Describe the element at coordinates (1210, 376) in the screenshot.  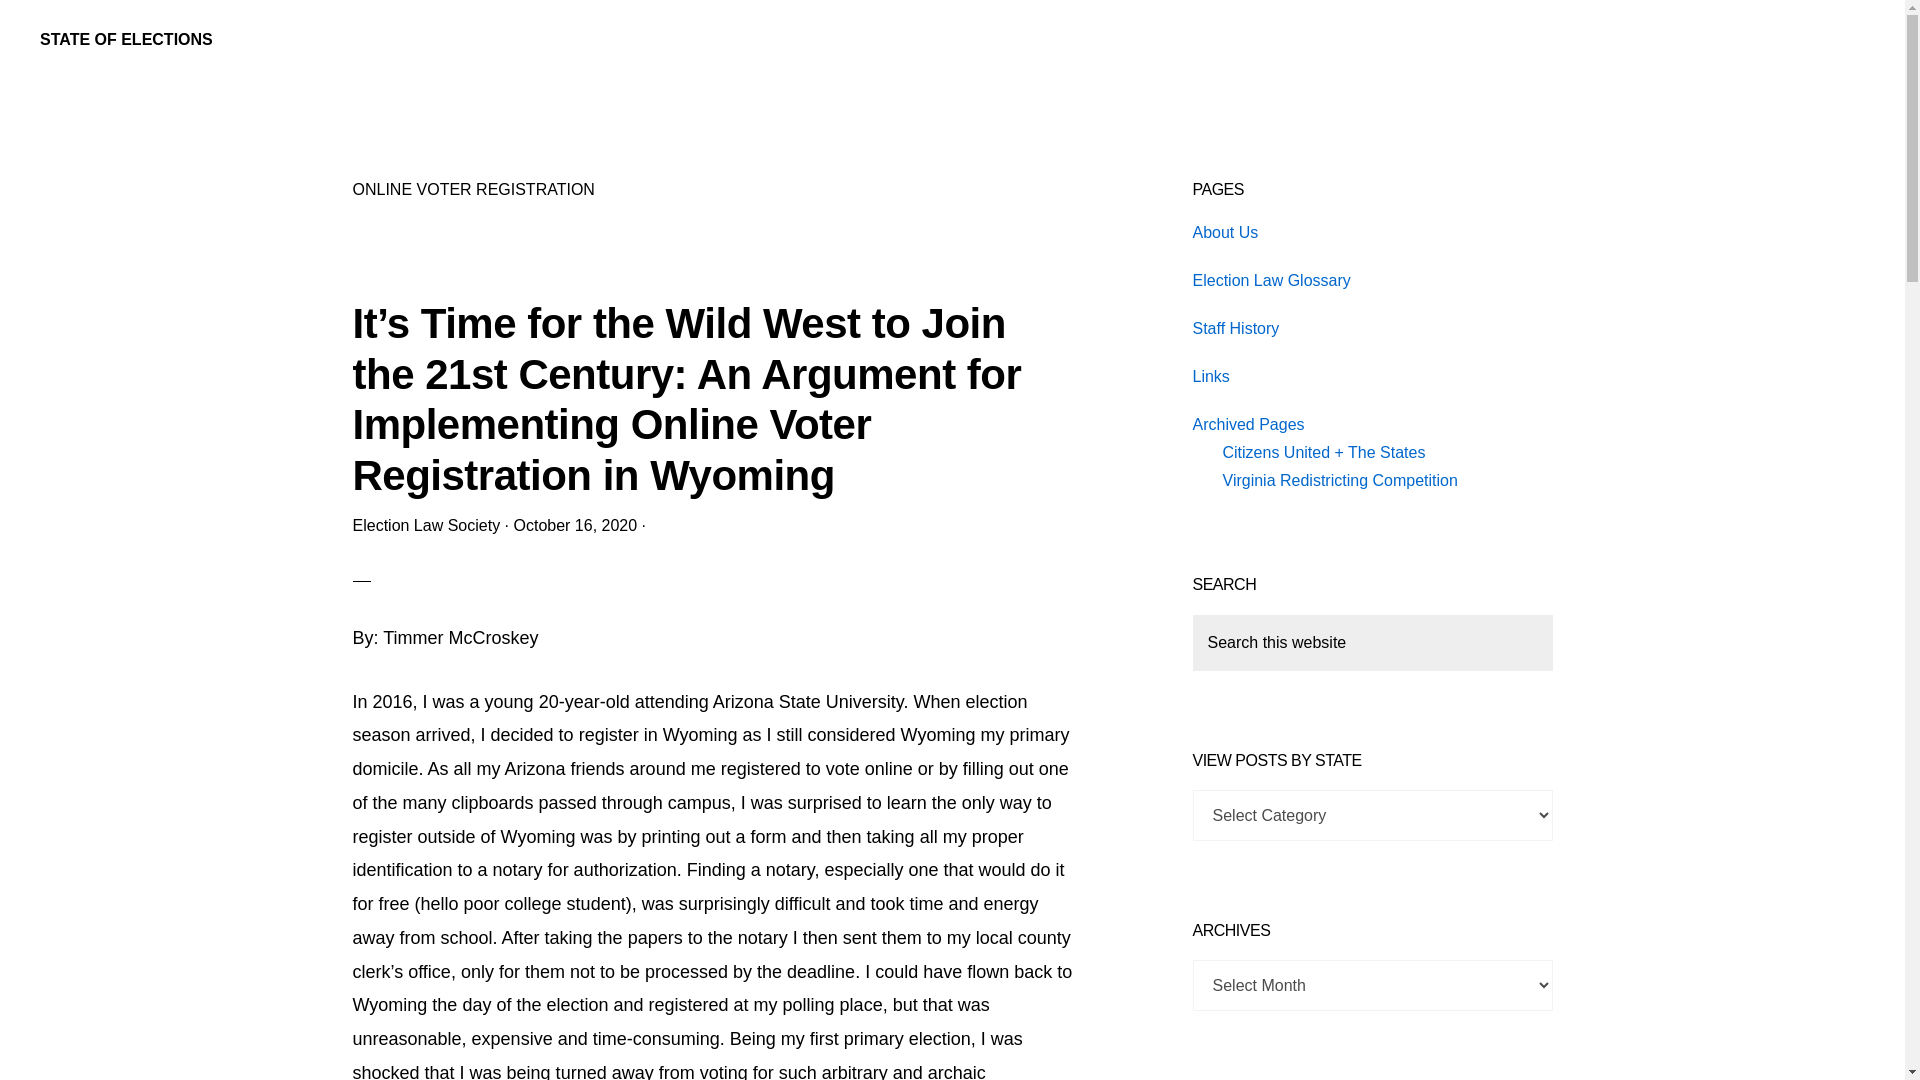
I see `Links` at that location.